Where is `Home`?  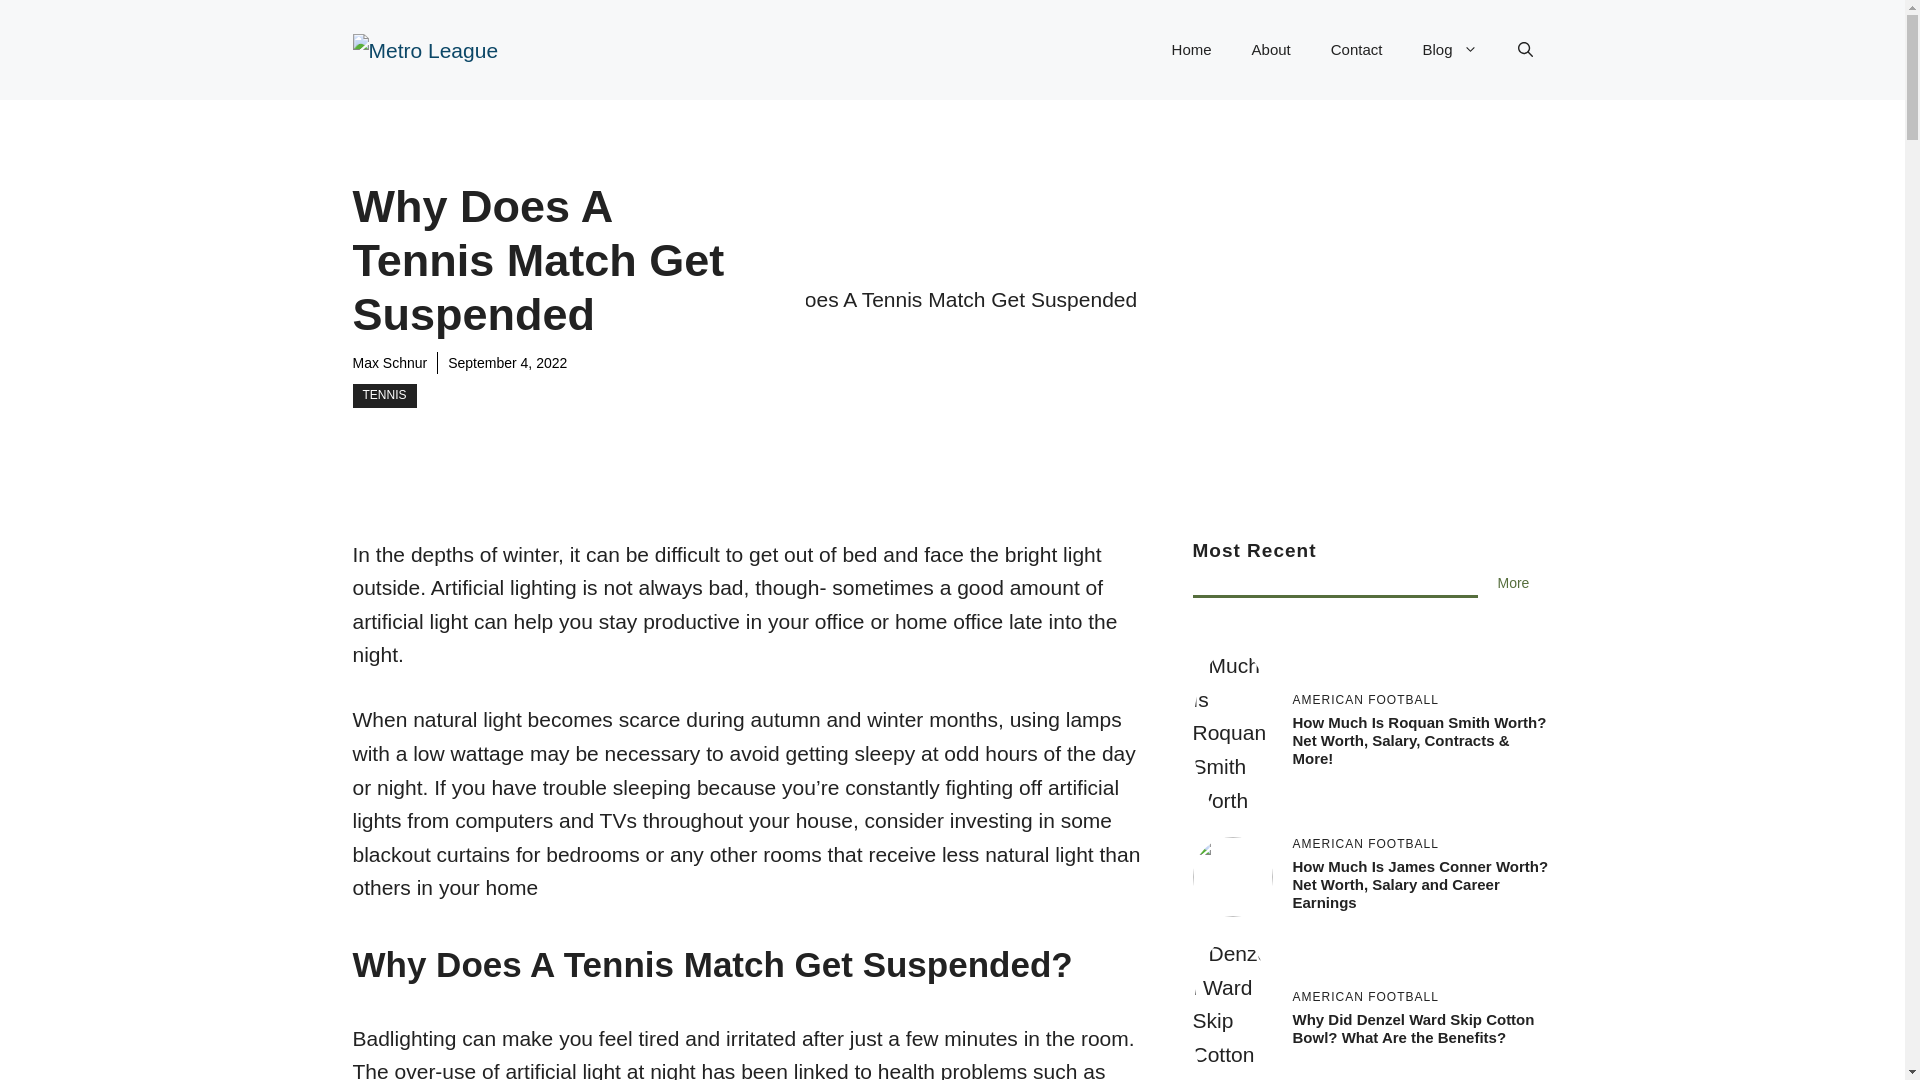
Home is located at coordinates (1192, 50).